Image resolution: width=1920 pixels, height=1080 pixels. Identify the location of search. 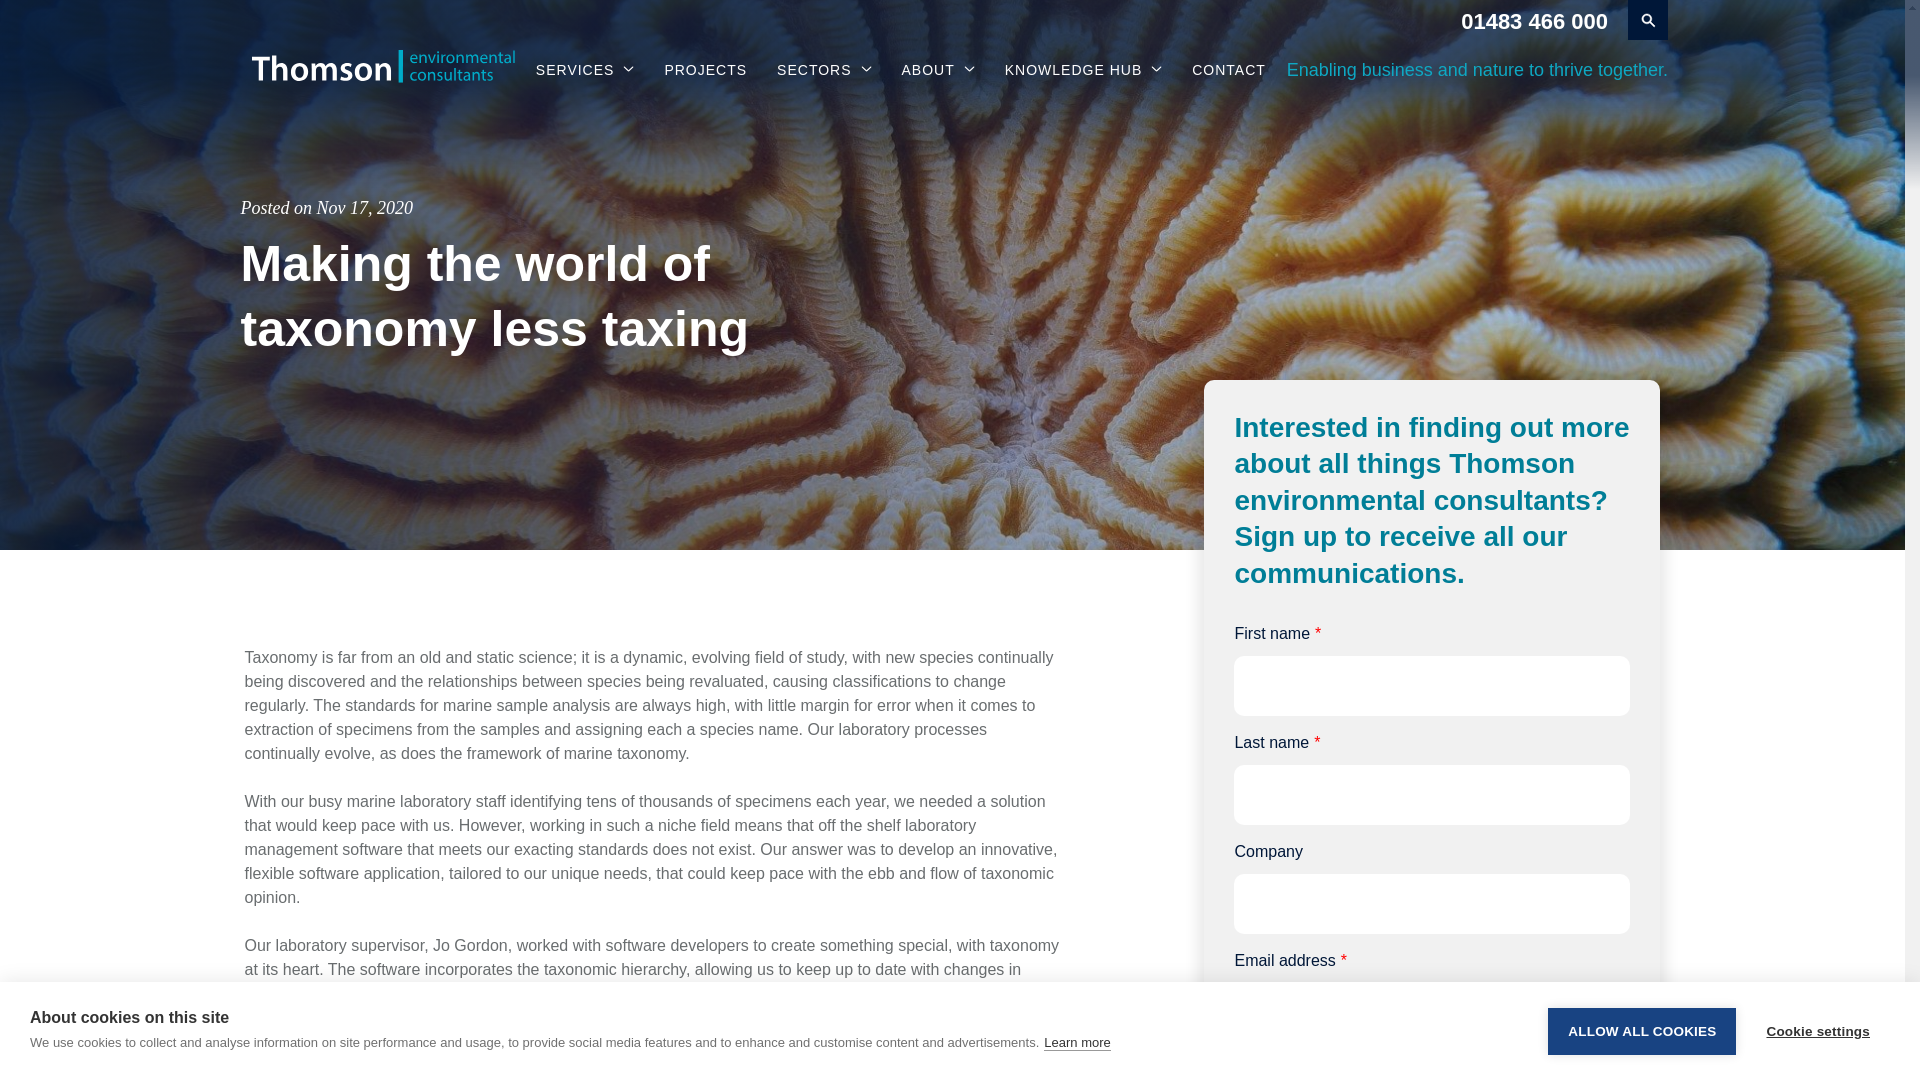
(1648, 20).